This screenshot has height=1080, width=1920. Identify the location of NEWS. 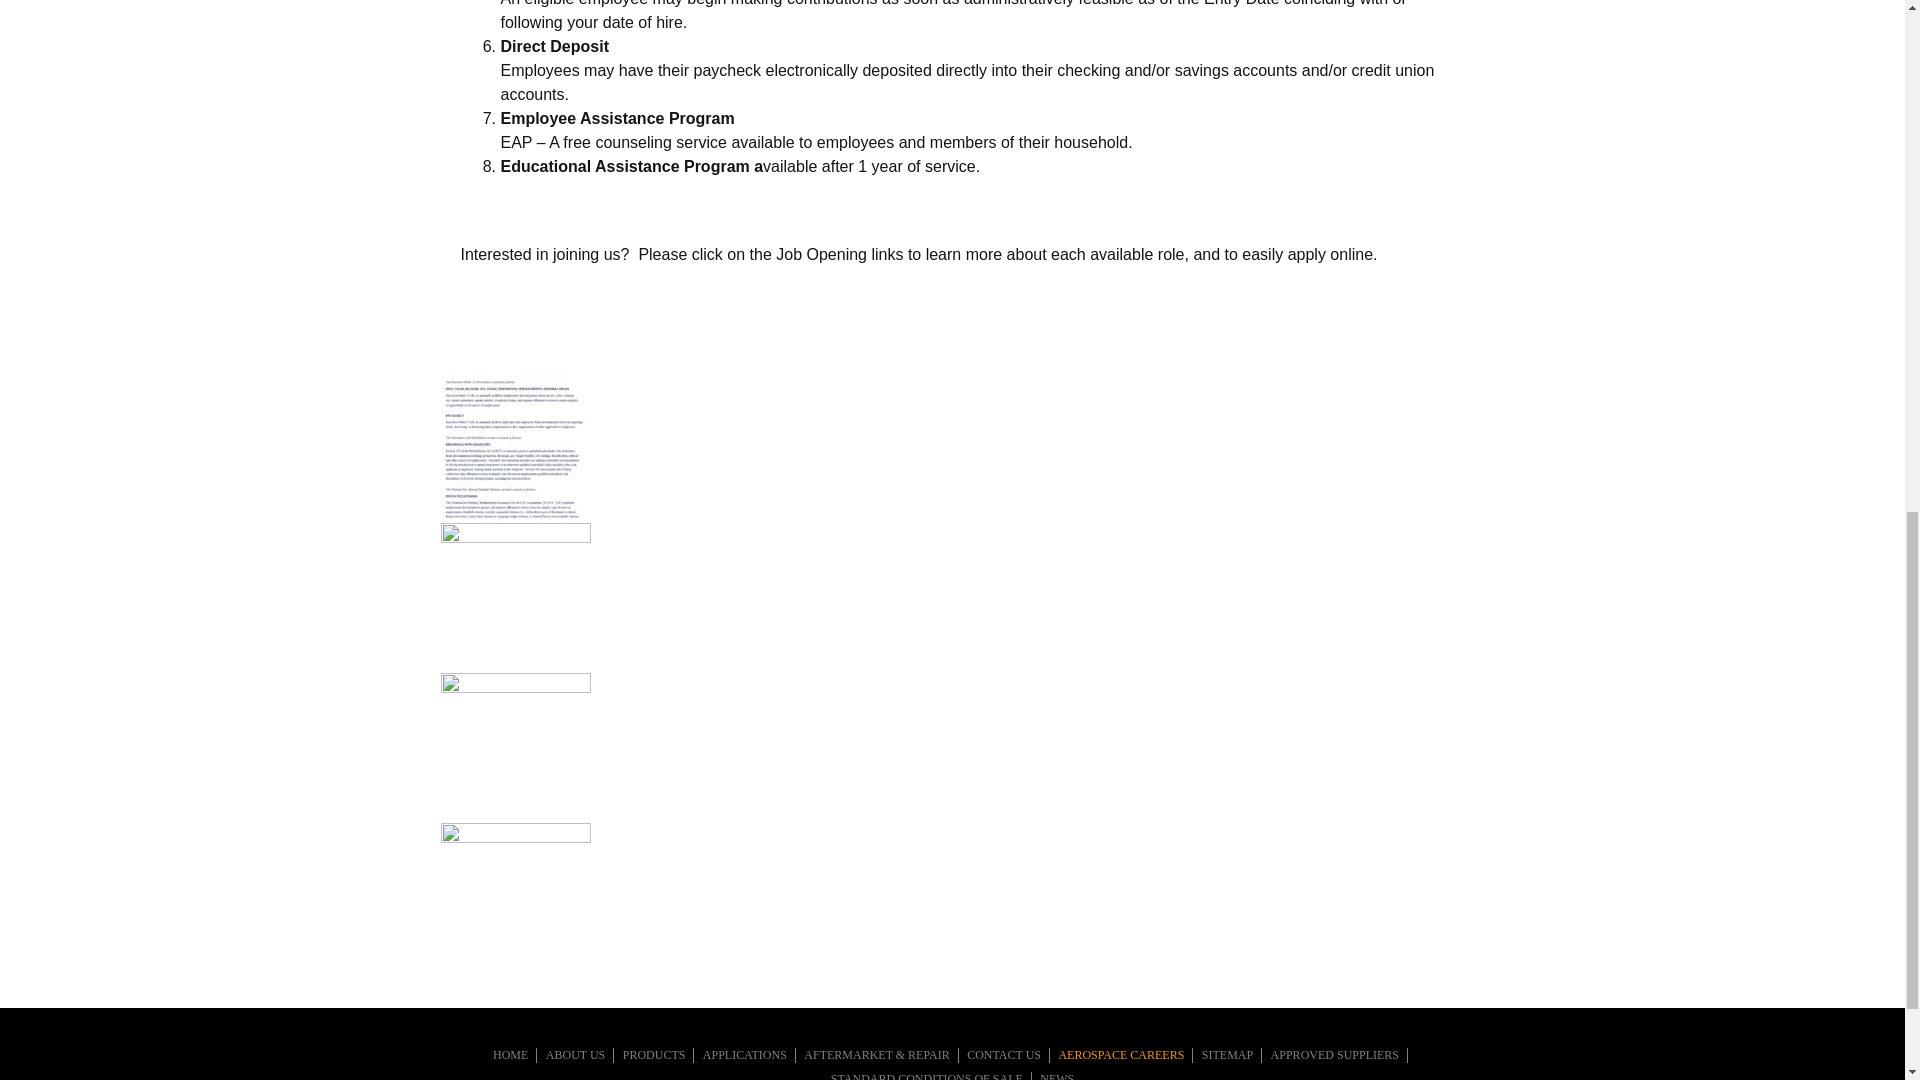
(1056, 1076).